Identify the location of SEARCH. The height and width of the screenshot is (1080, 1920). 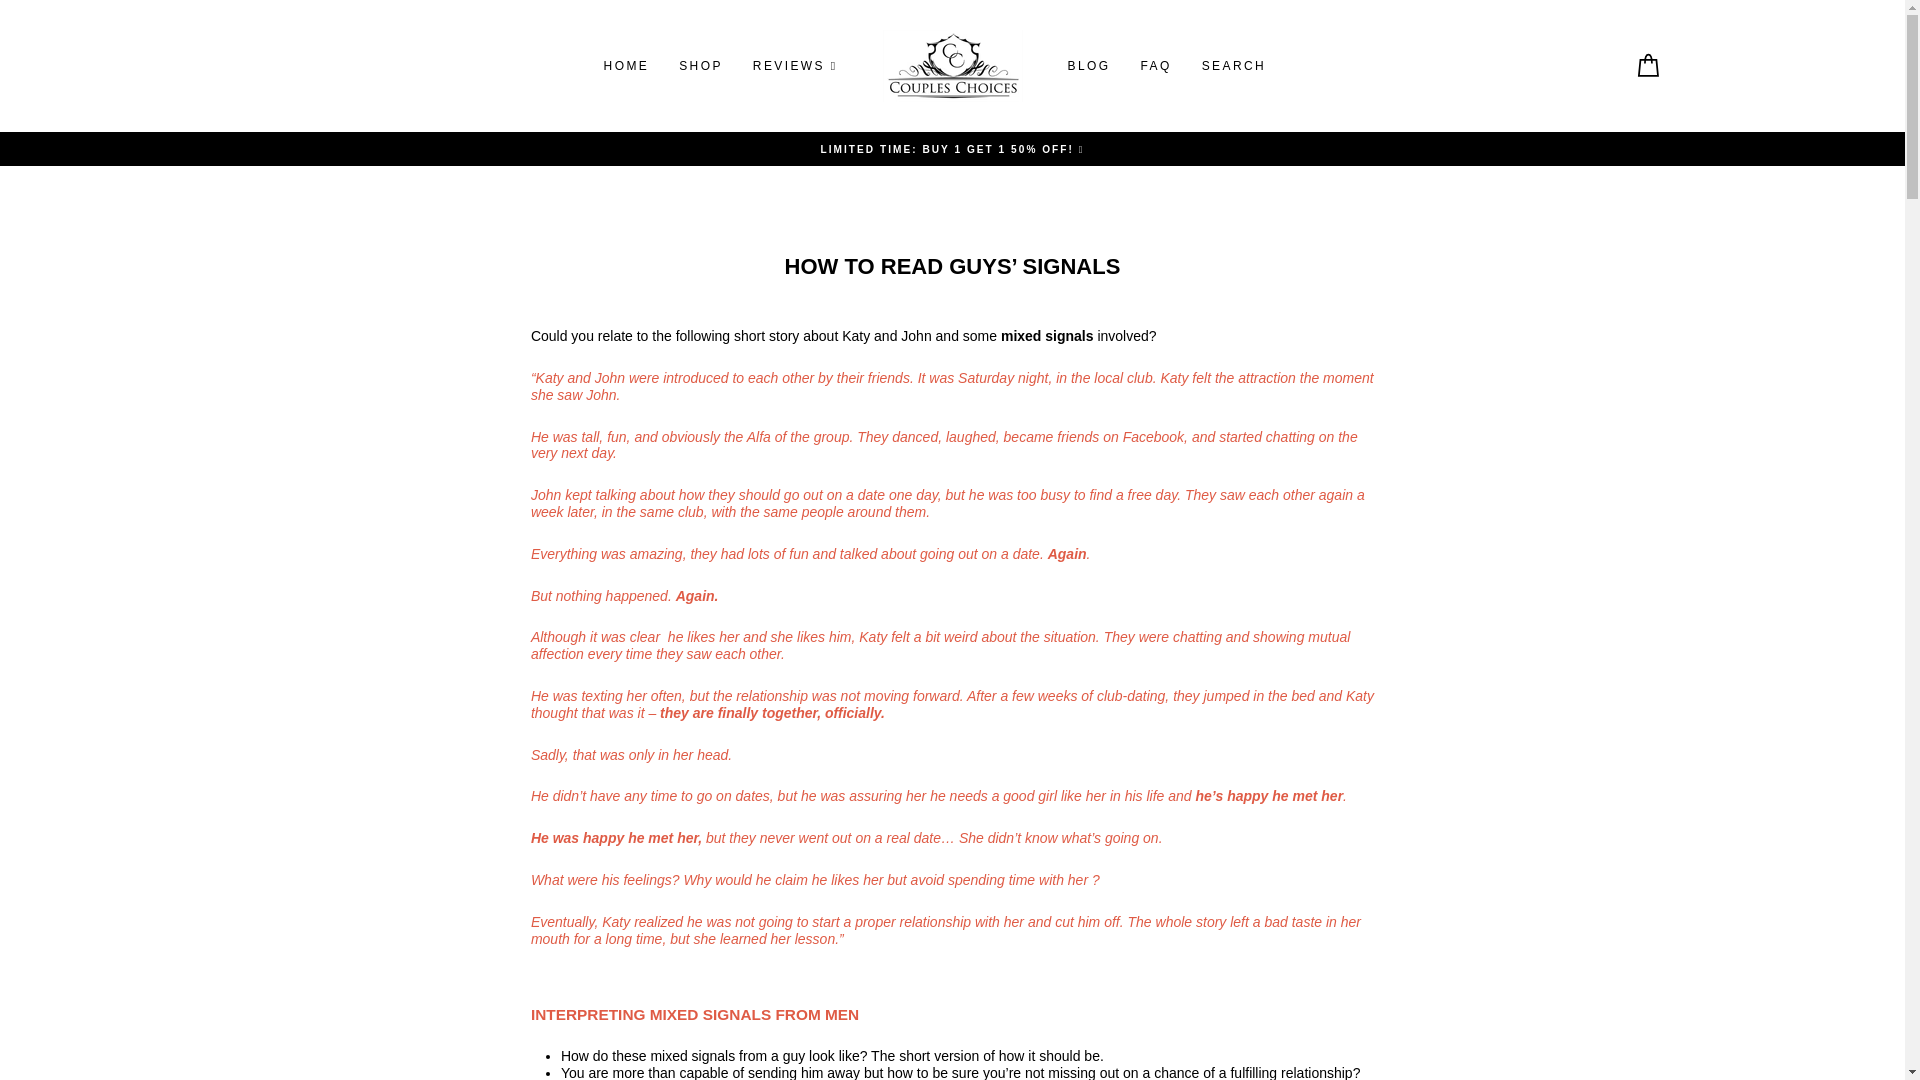
(1233, 64).